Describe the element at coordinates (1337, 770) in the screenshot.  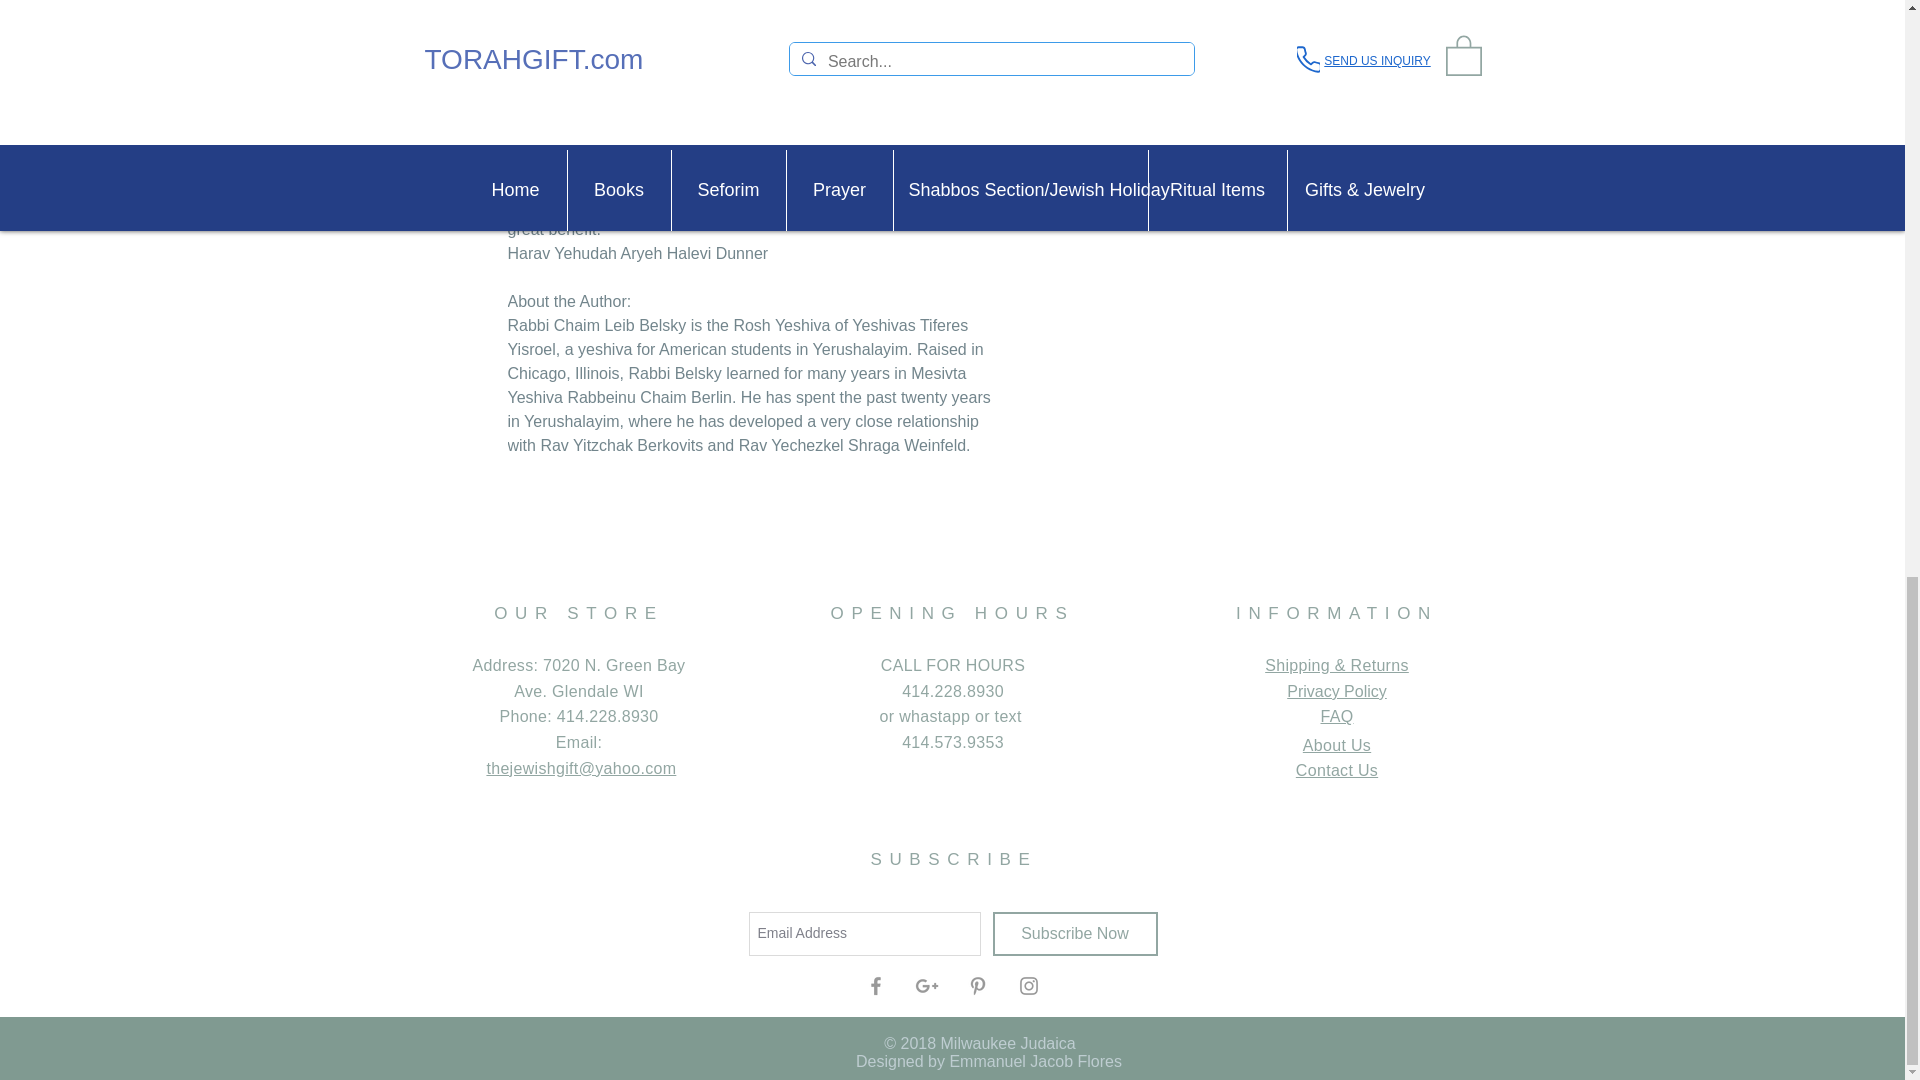
I see `Contact Us` at that location.